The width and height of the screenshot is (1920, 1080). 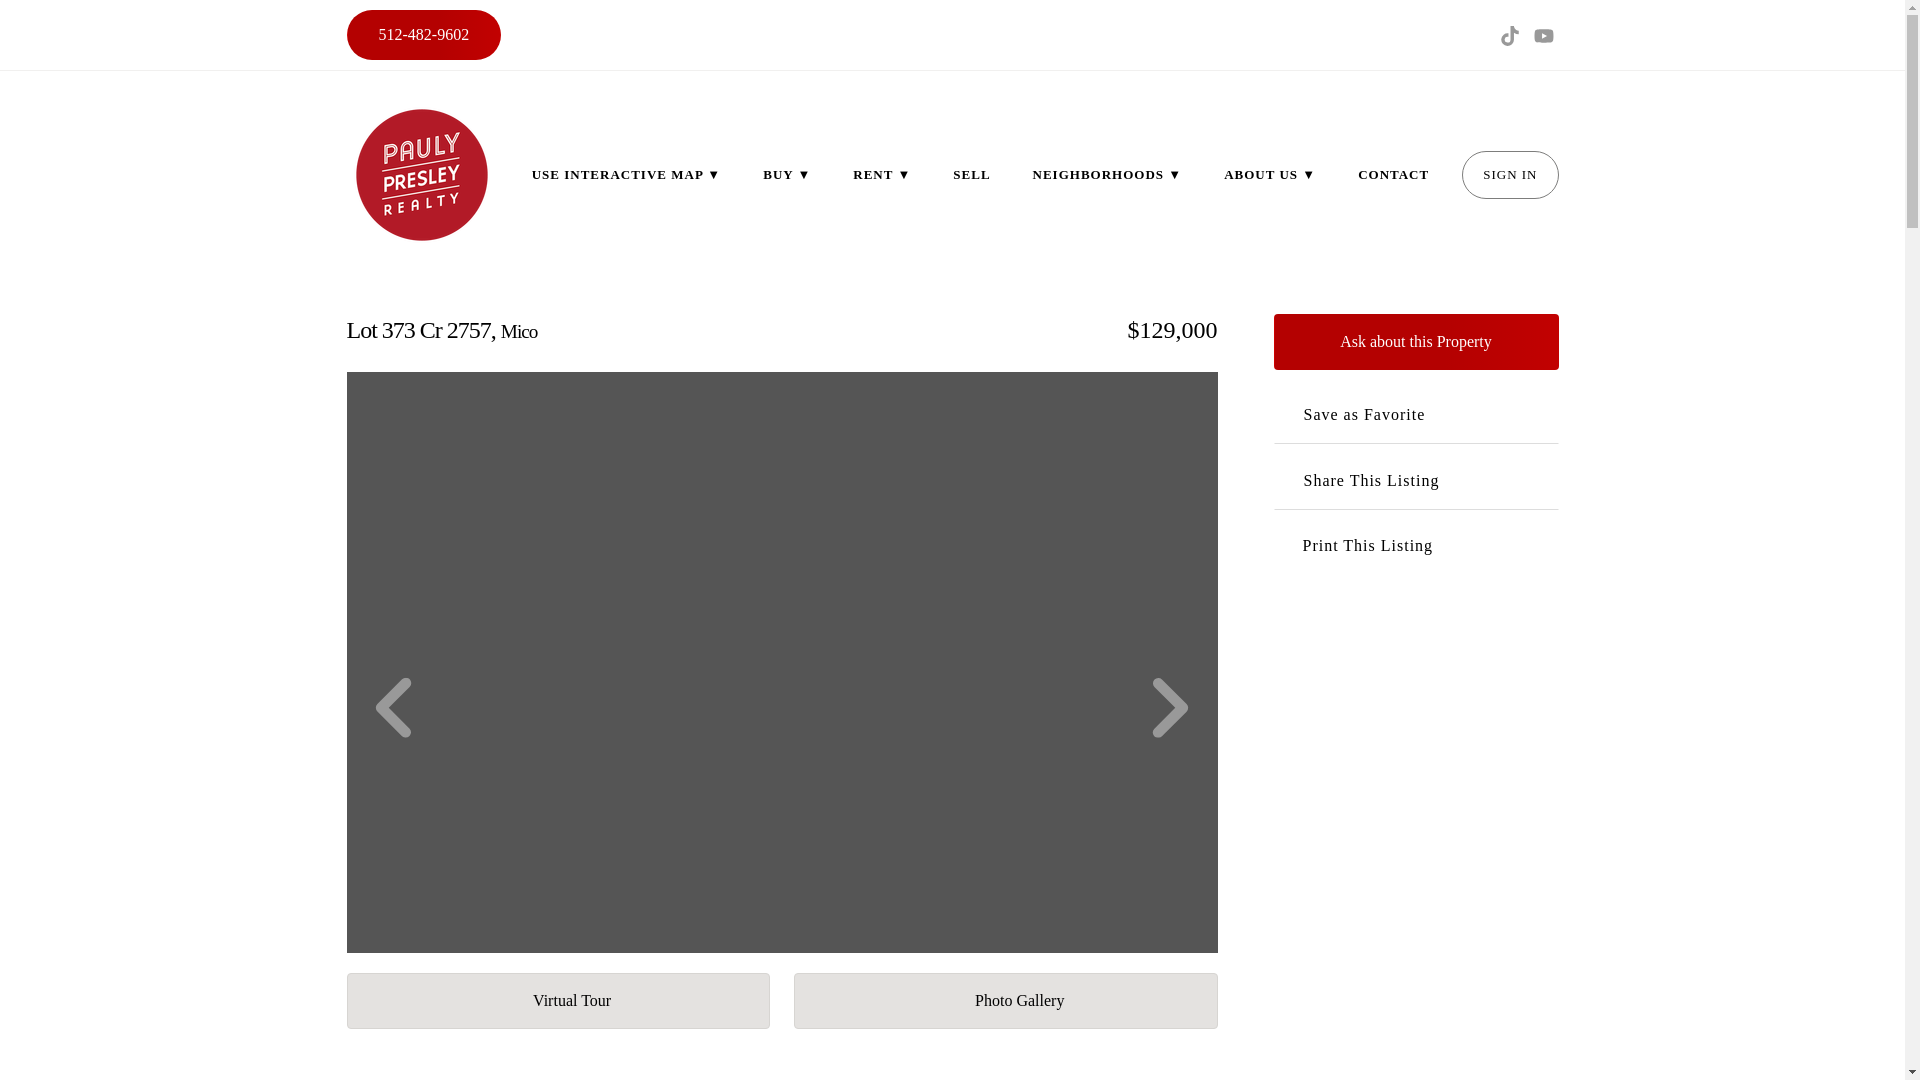 What do you see at coordinates (420, 174) in the screenshot?
I see `Site Logo` at bounding box center [420, 174].